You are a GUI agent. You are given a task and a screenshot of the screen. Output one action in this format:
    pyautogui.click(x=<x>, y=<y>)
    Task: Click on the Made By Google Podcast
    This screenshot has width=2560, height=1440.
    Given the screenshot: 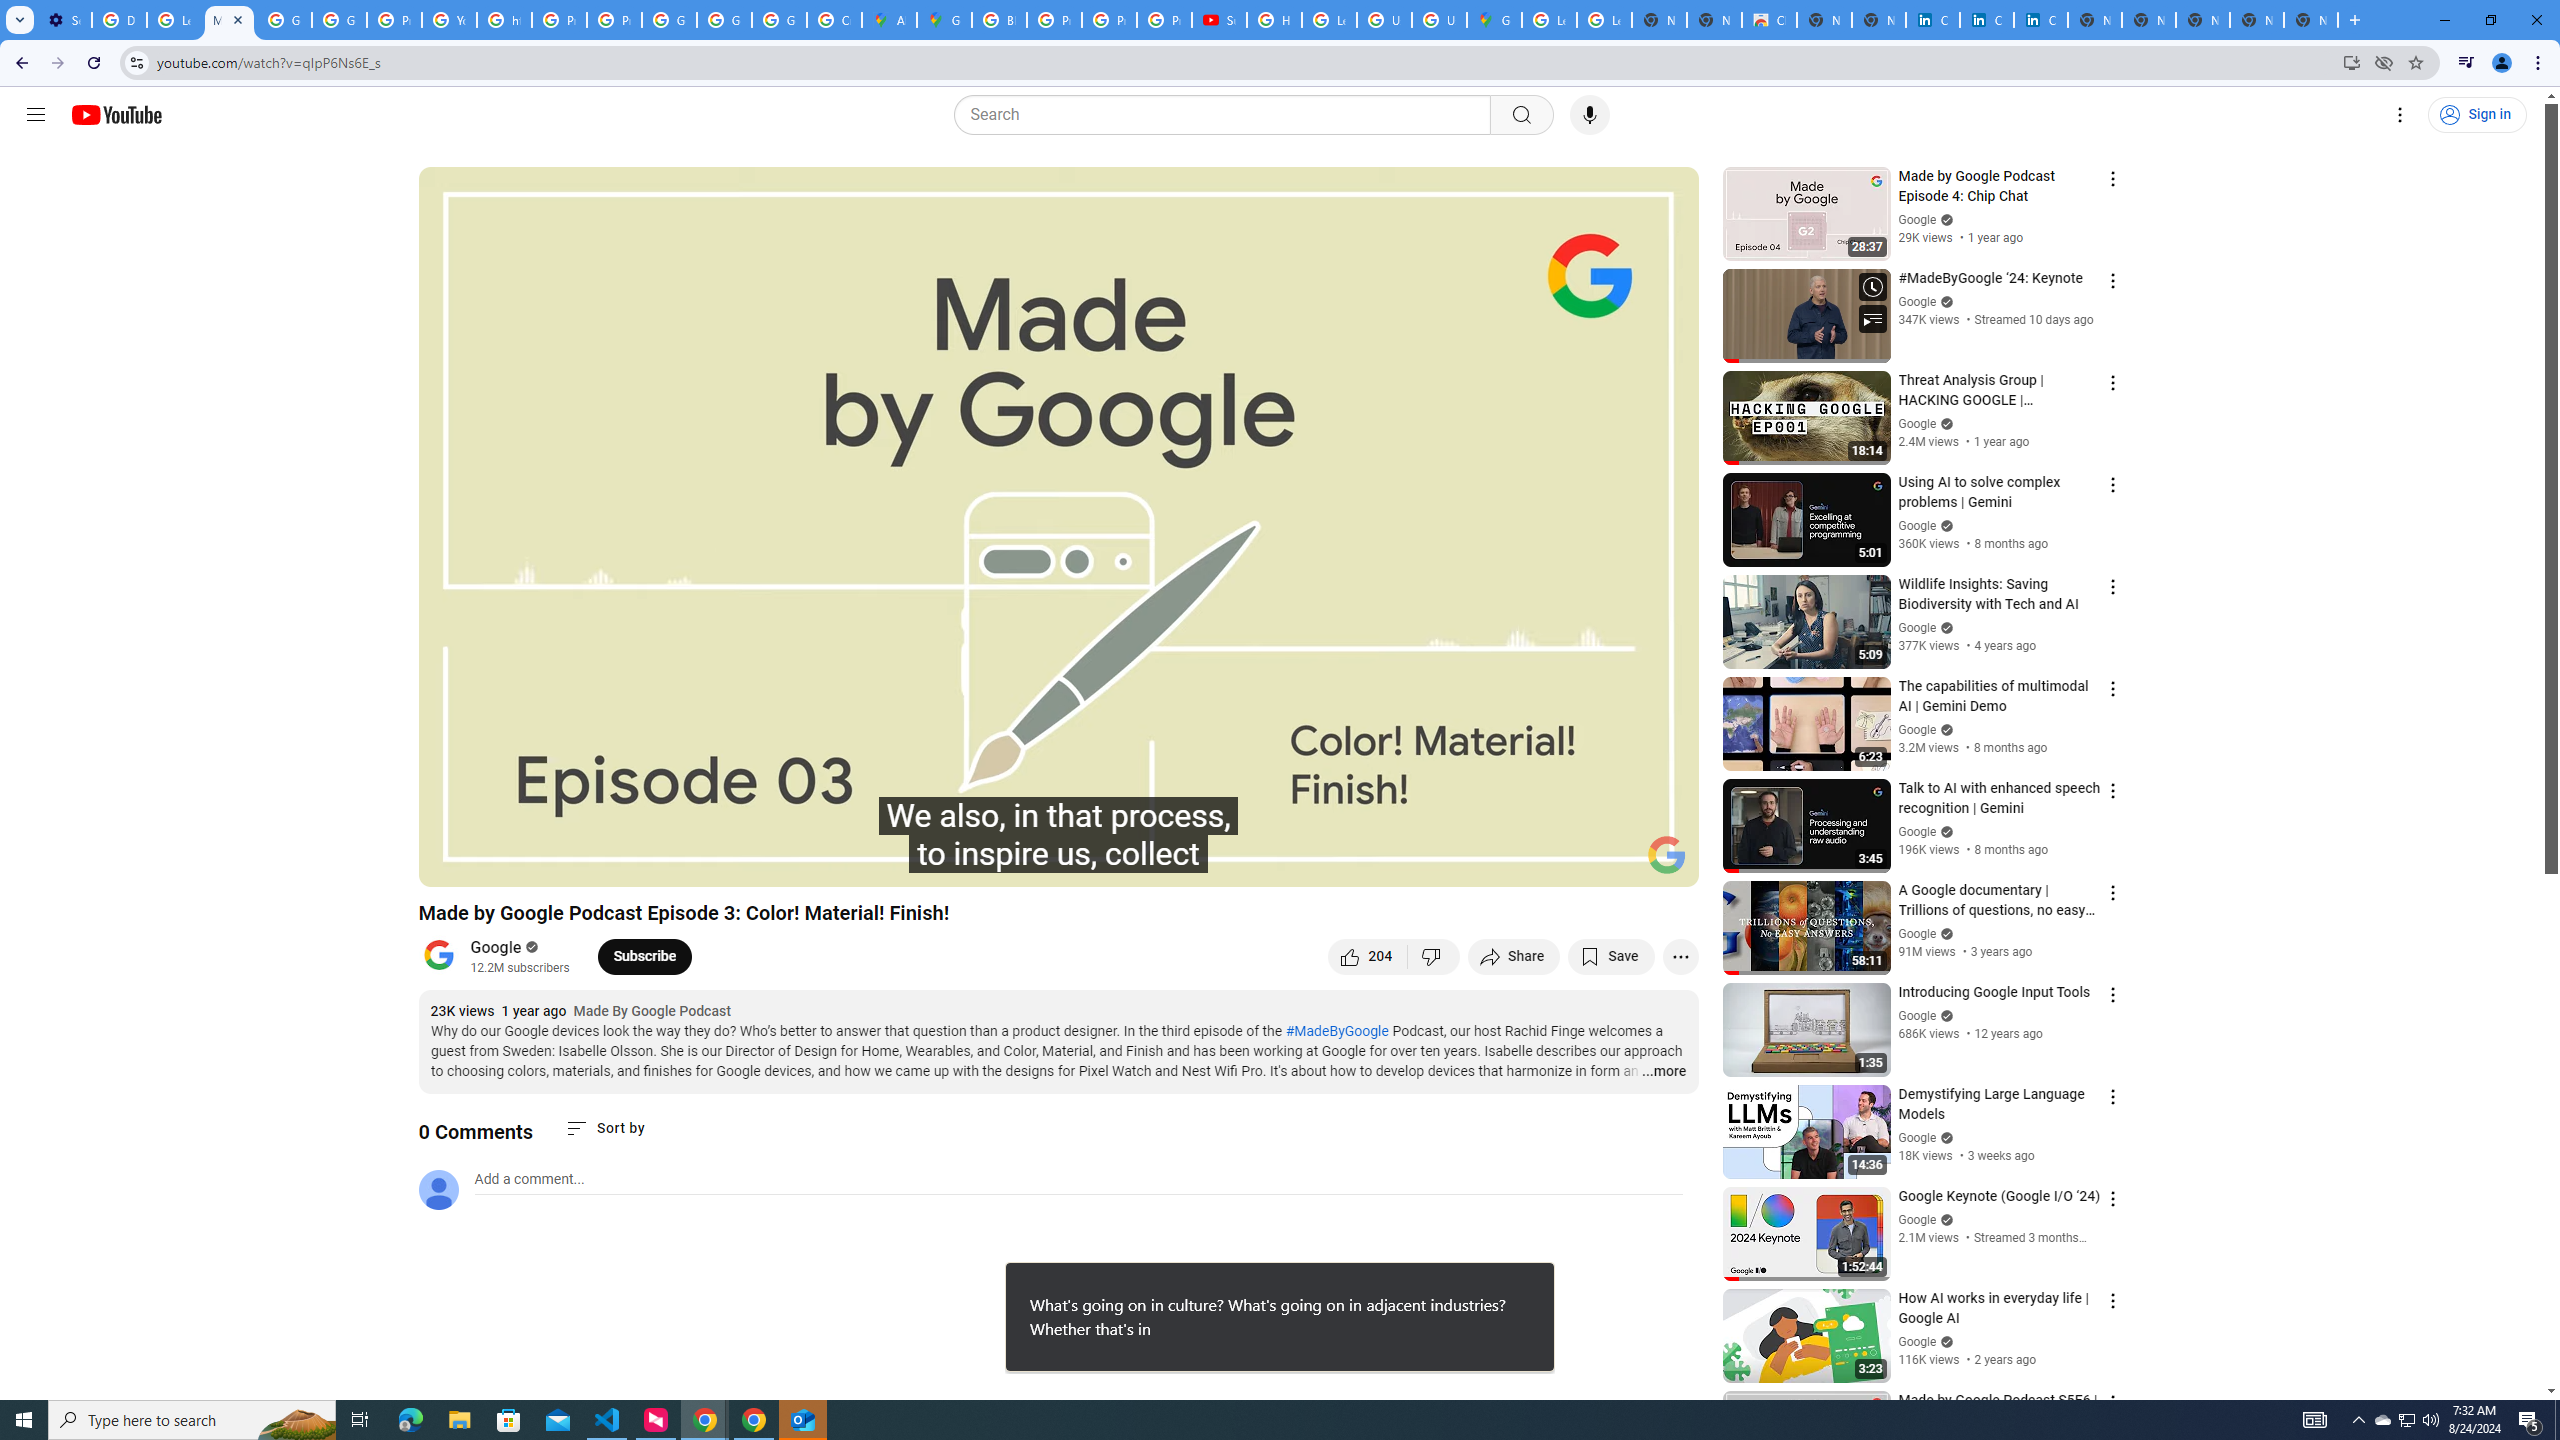 What is the action you would take?
    pyautogui.click(x=652, y=1012)
    